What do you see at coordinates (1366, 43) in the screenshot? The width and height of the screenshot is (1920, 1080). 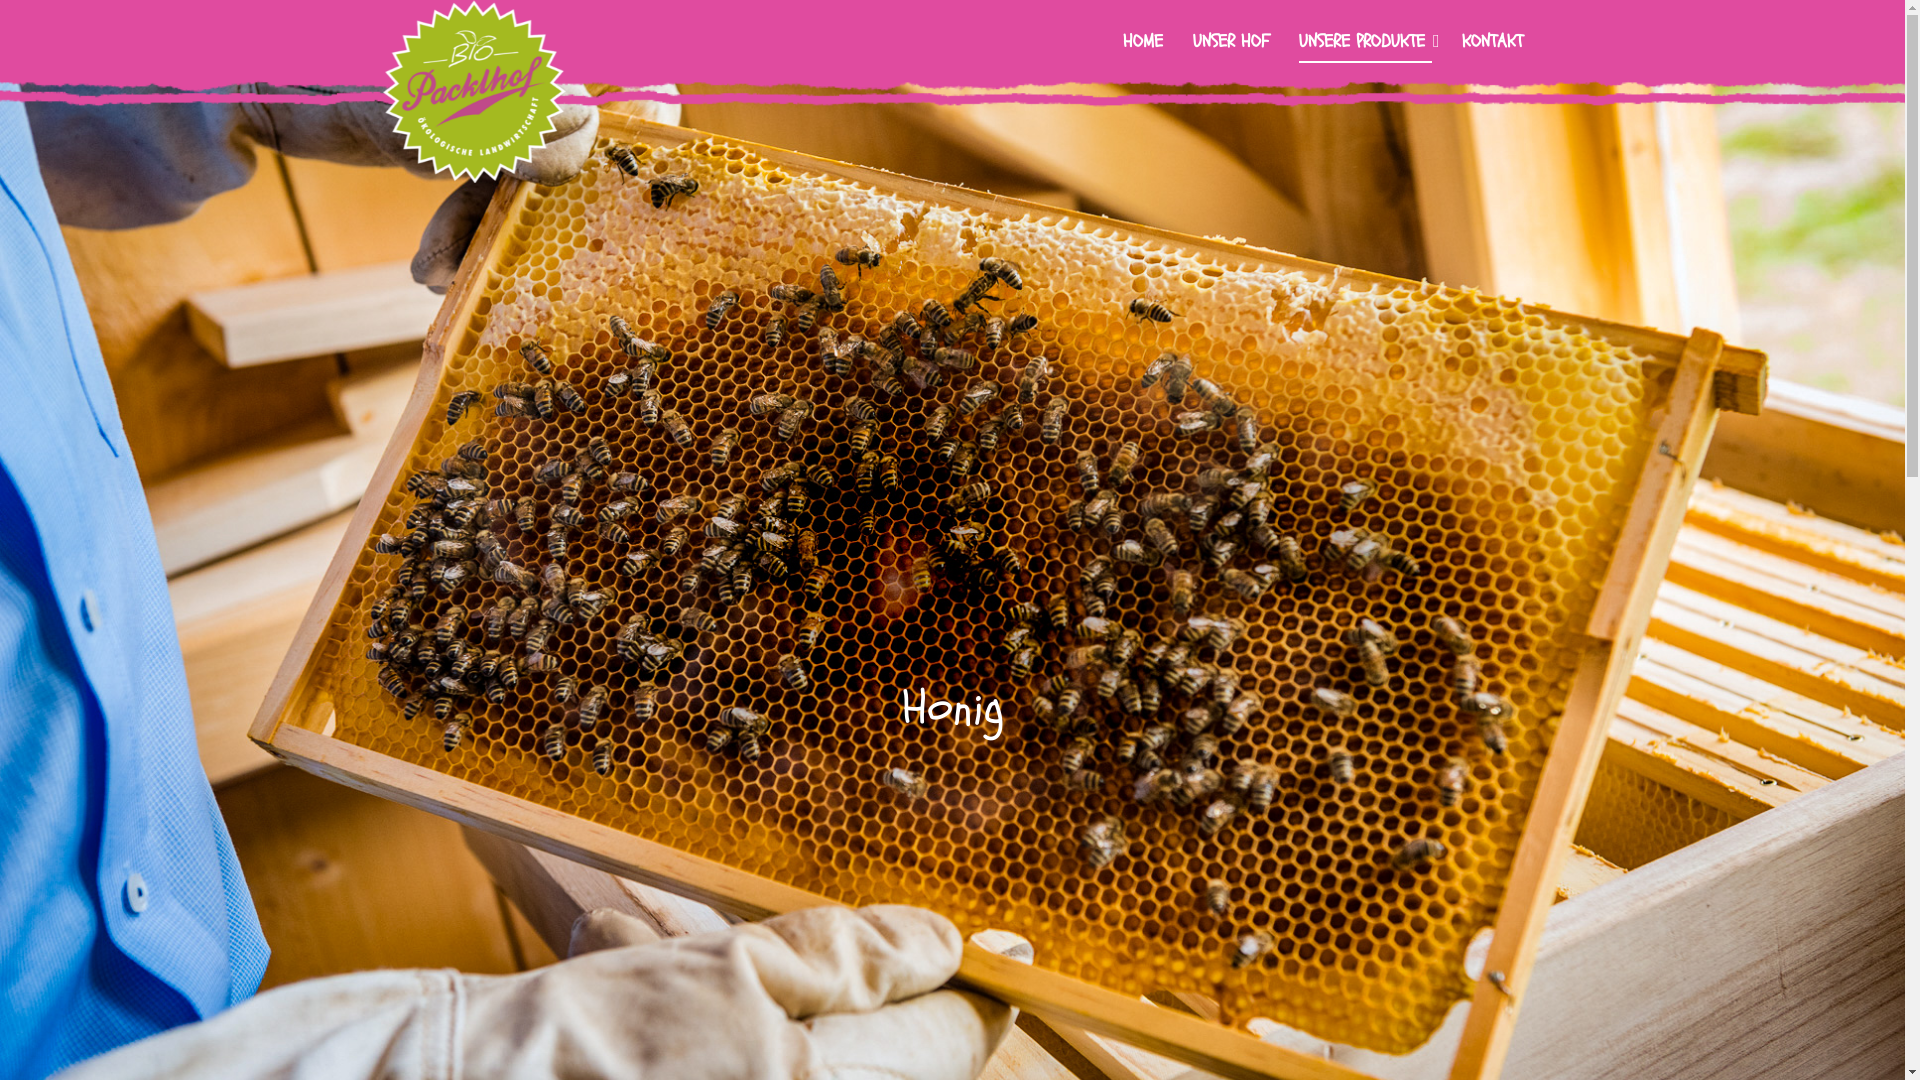 I see `UNSERE PRODUKTE` at bounding box center [1366, 43].